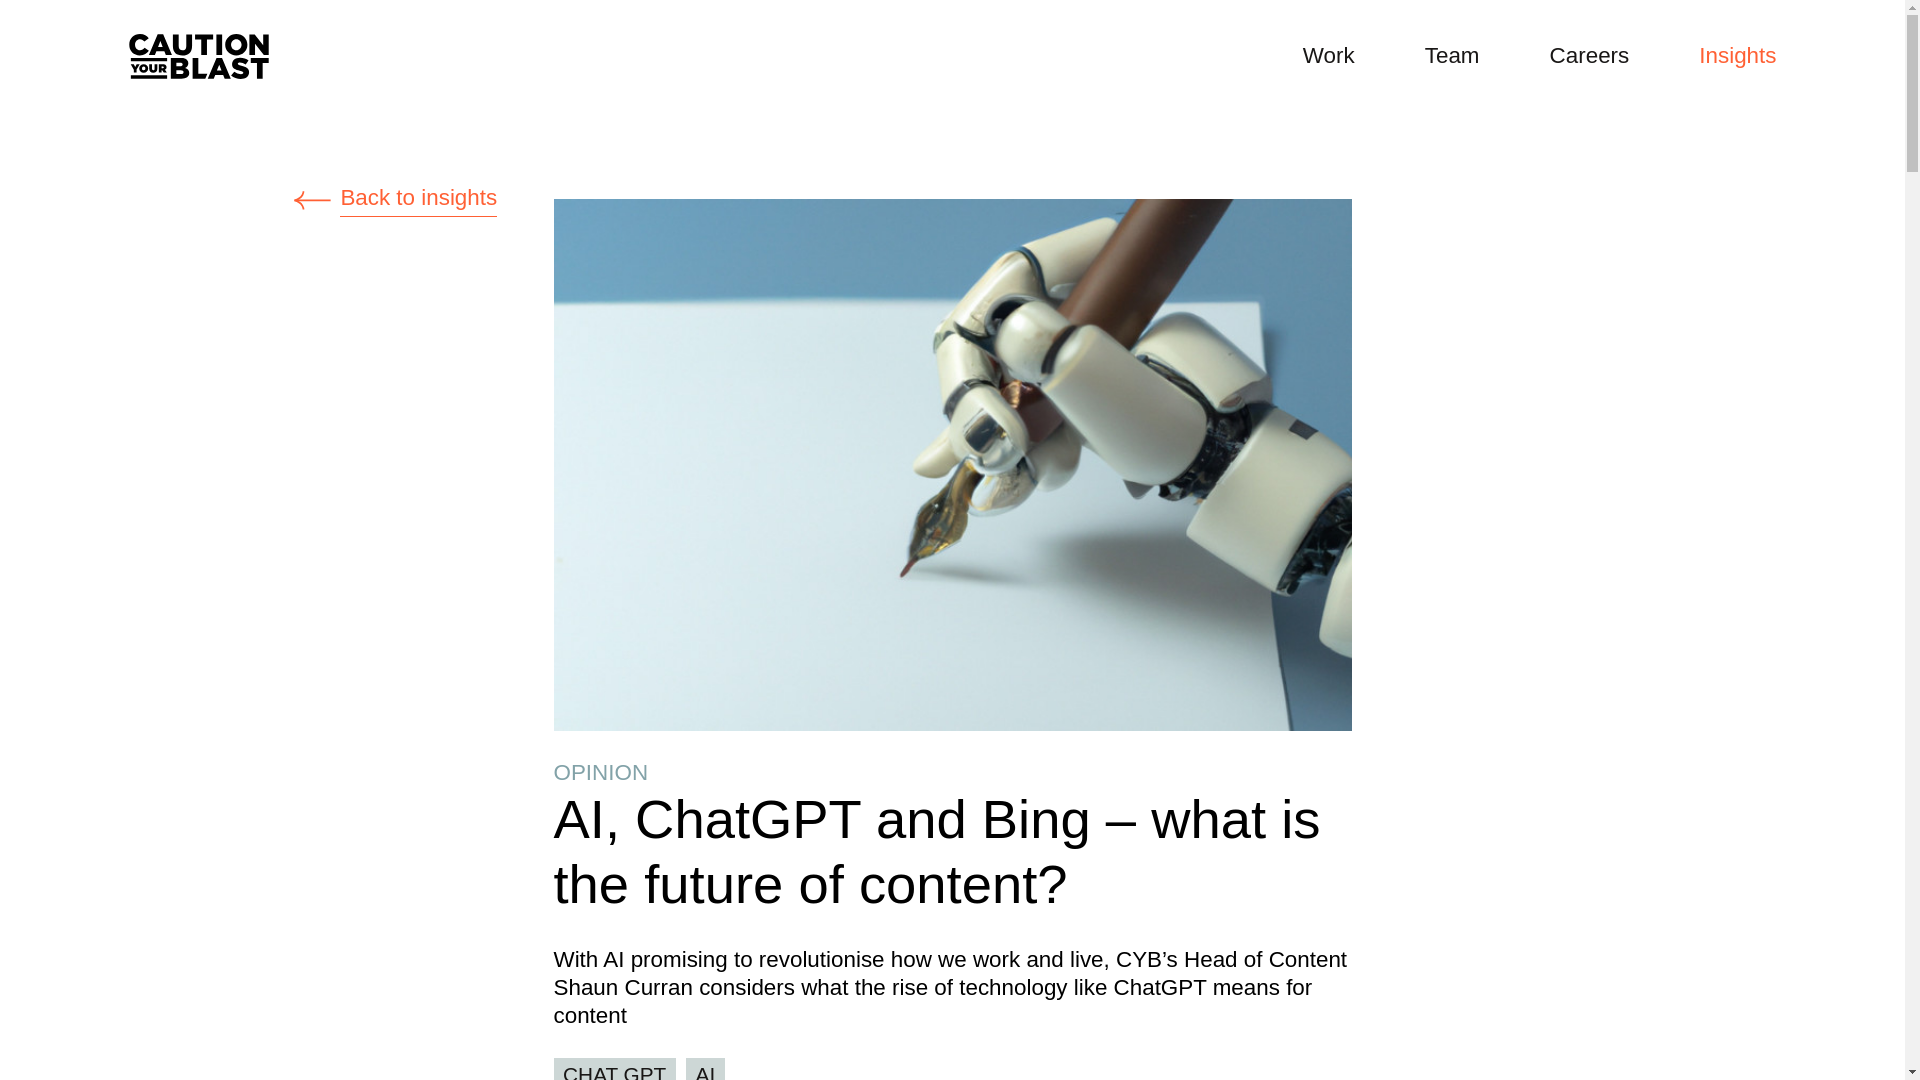  Describe the element at coordinates (1590, 56) in the screenshot. I see `Careers` at that location.